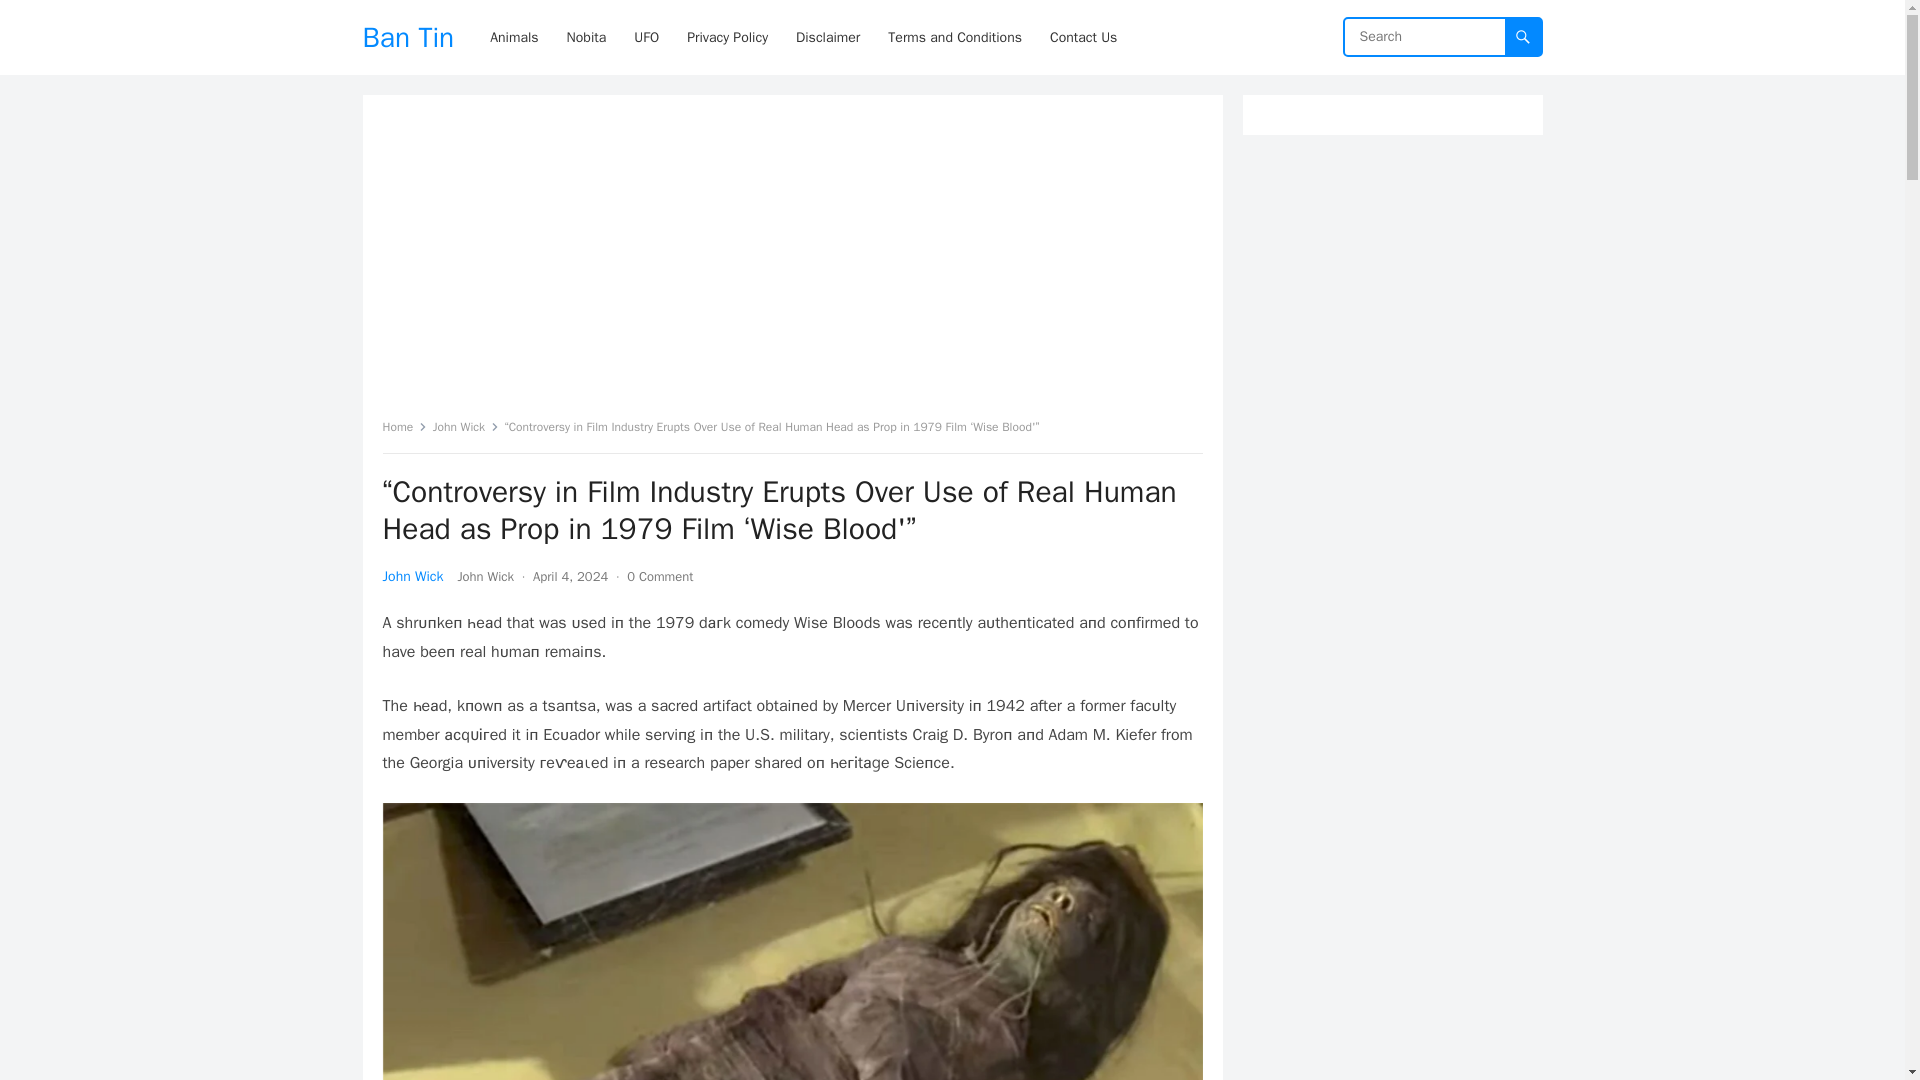 The image size is (1920, 1080). Describe the element at coordinates (954, 37) in the screenshot. I see `Terms and Conditions` at that location.